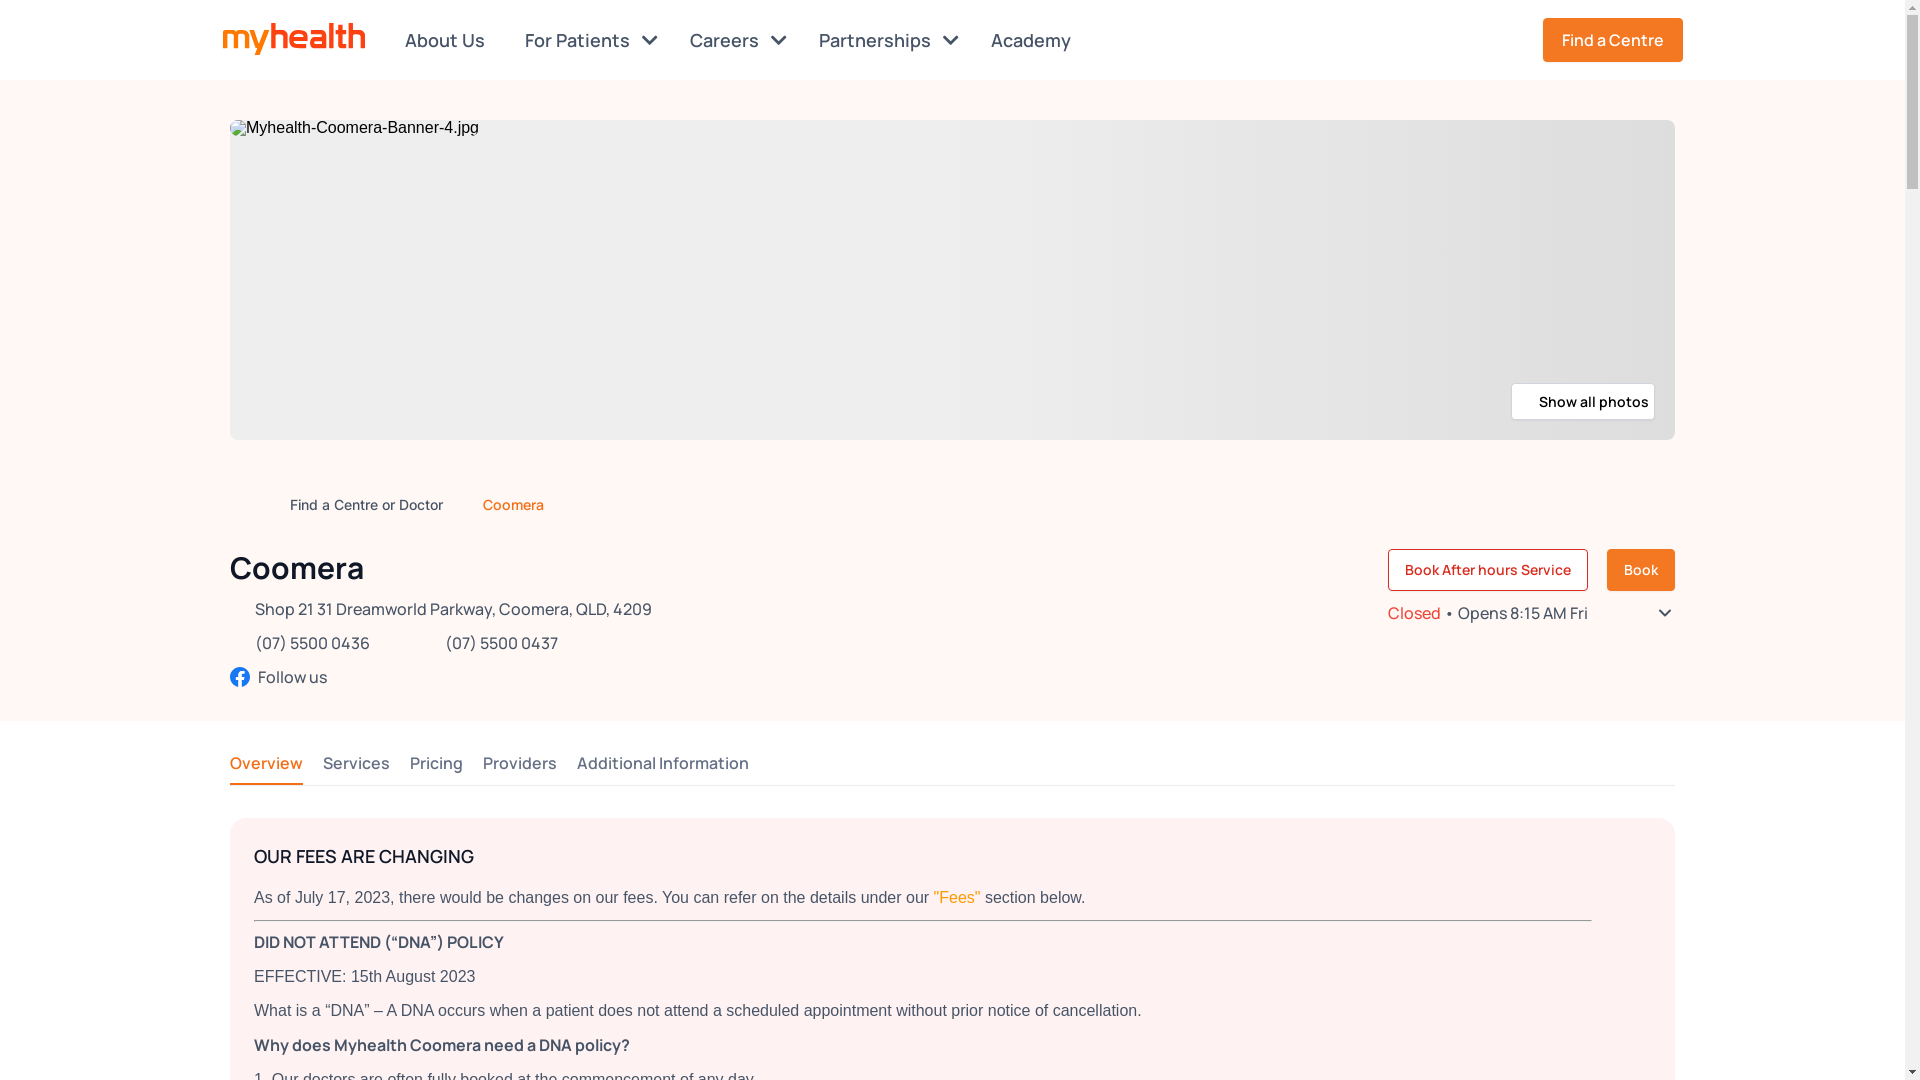  Describe the element at coordinates (448, 40) in the screenshot. I see `About Us` at that location.